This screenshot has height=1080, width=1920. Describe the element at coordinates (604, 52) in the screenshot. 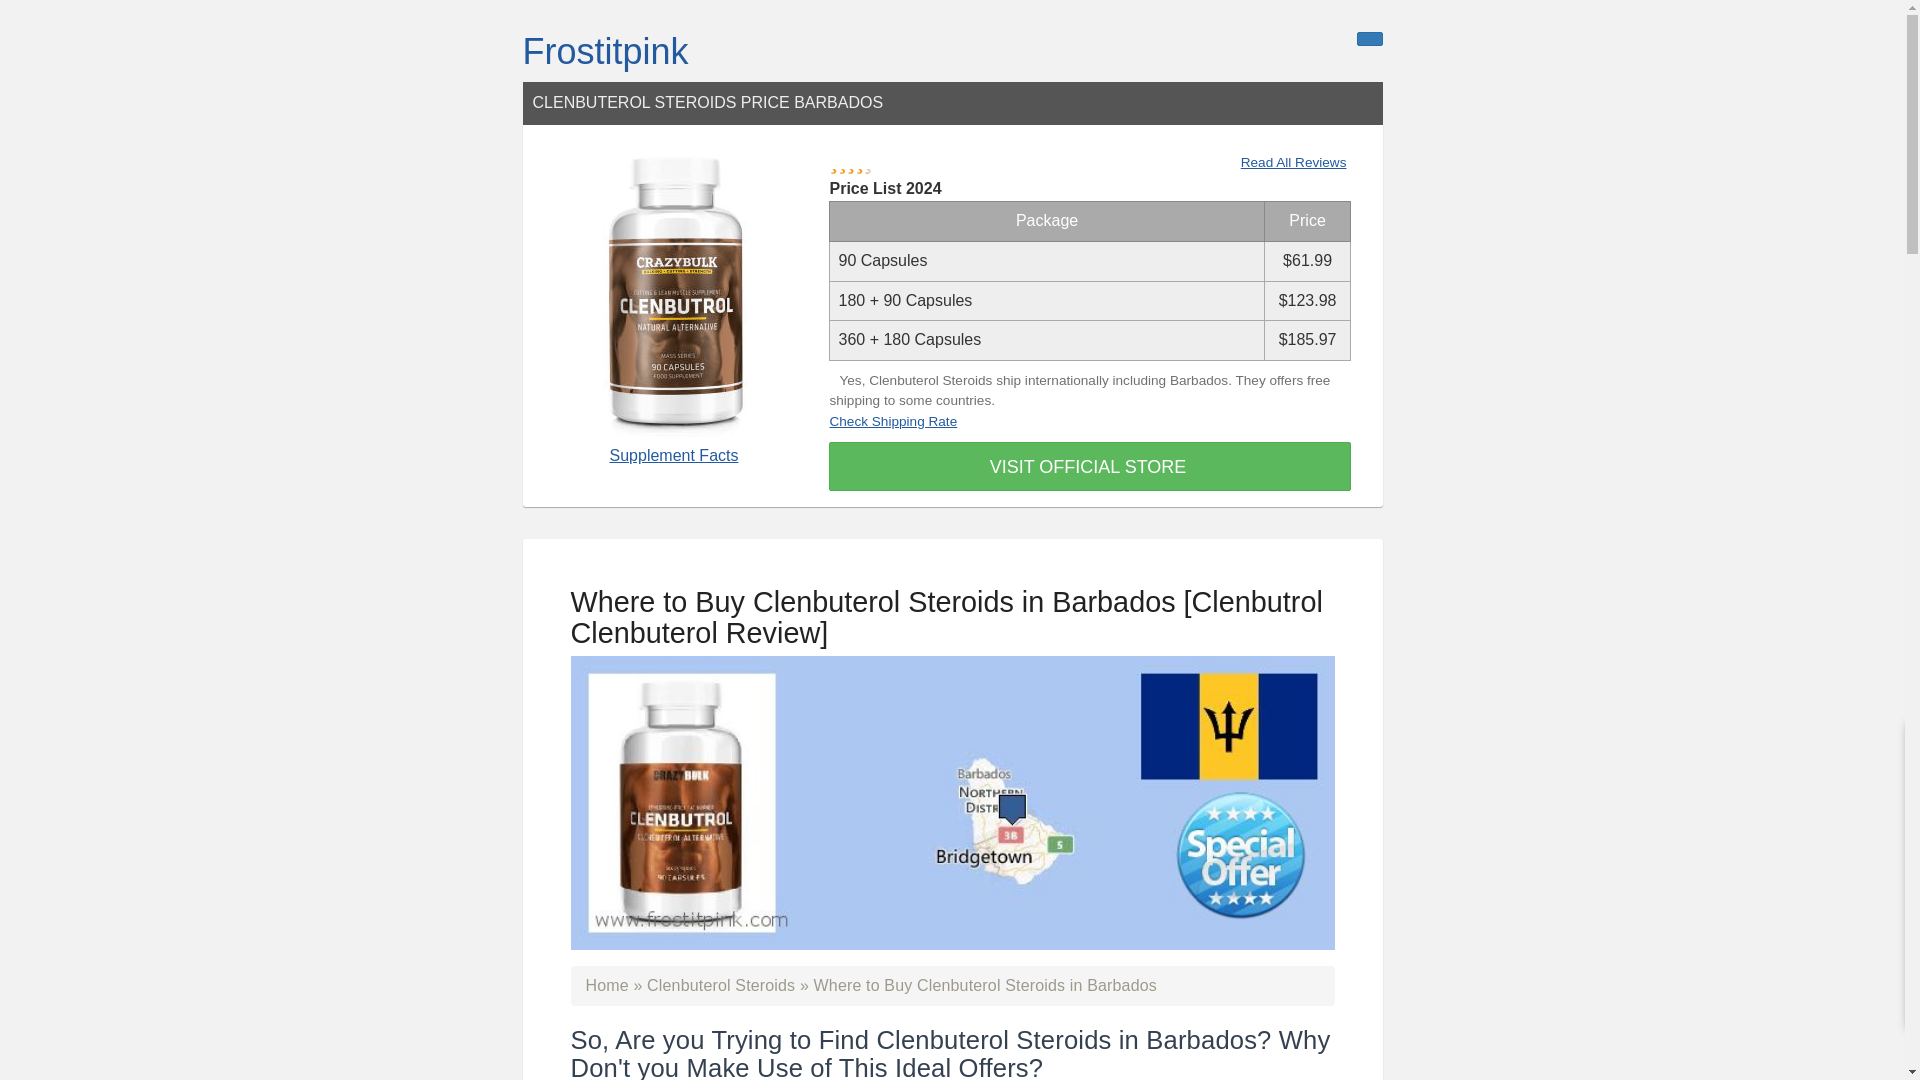

I see `Frostitpink` at that location.